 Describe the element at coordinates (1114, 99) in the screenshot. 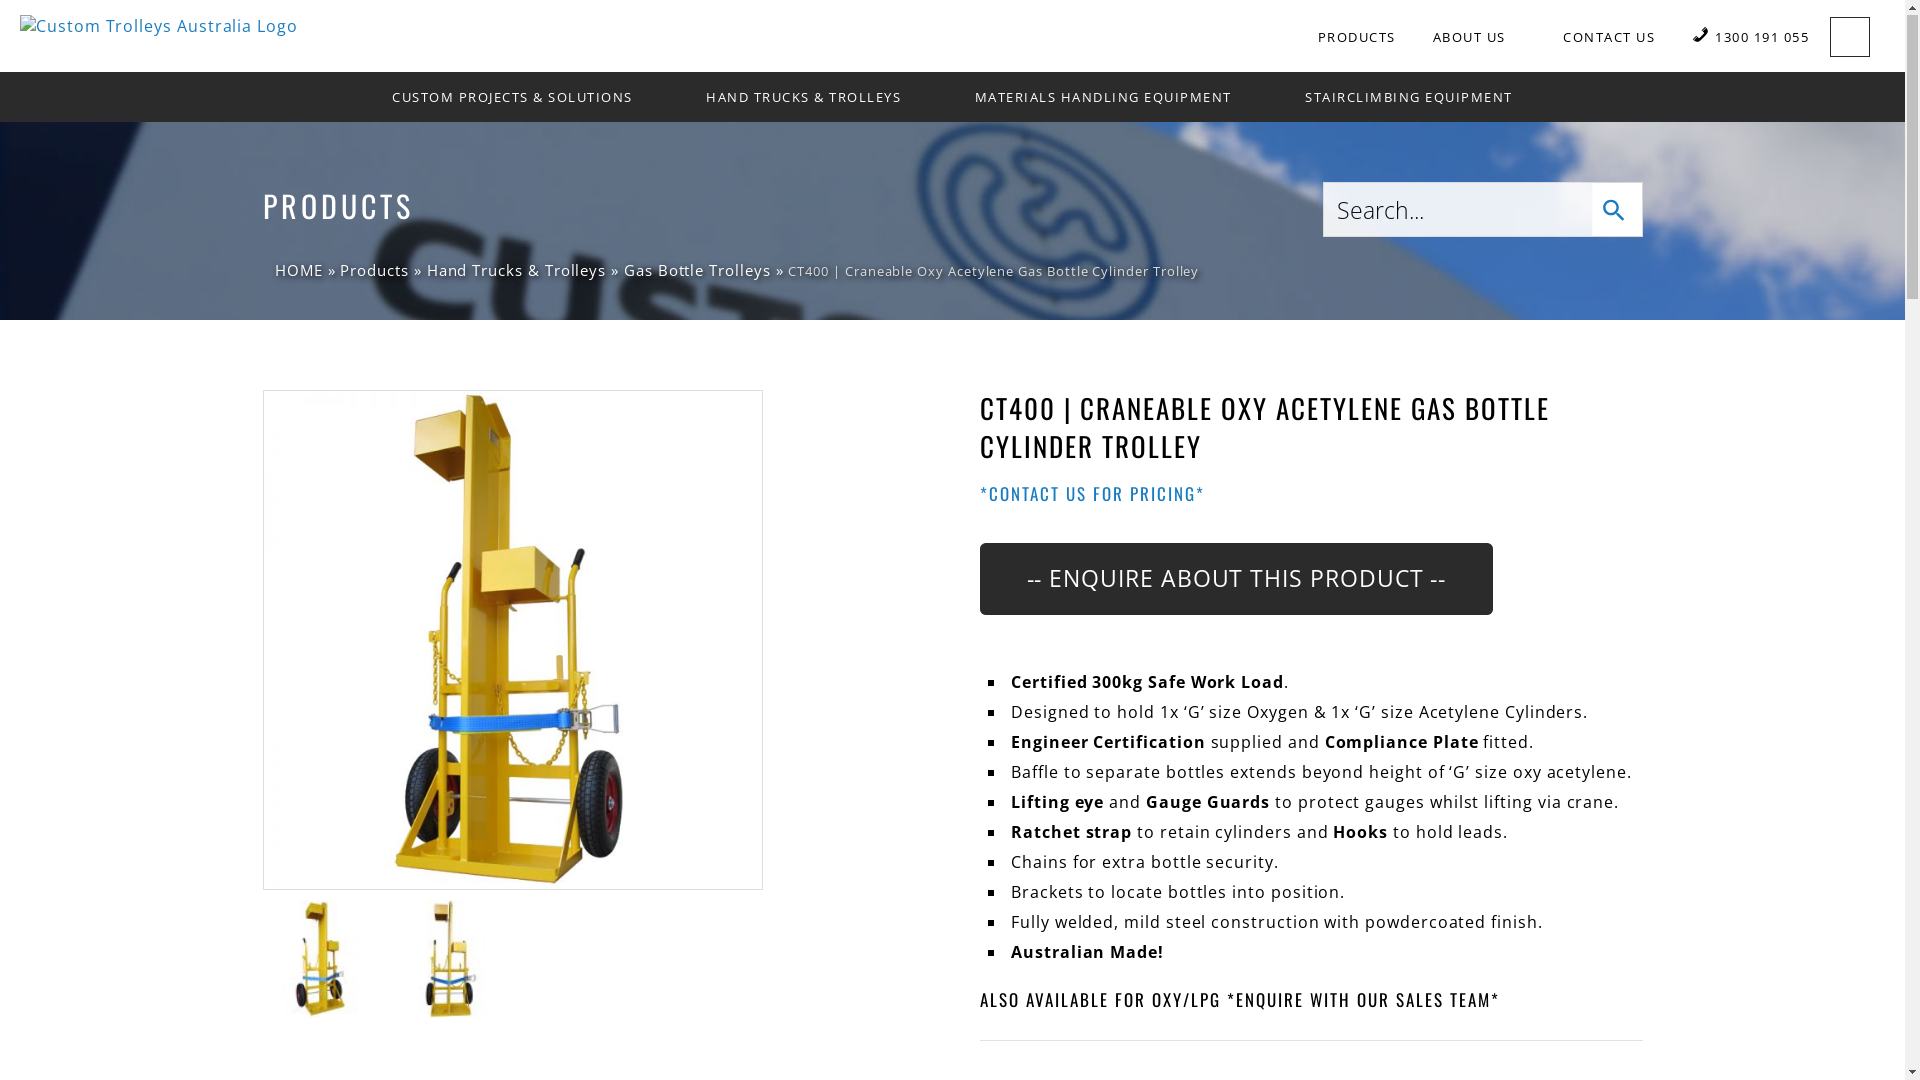

I see `MATERIALS HANDLING EQUIPMENT` at that location.